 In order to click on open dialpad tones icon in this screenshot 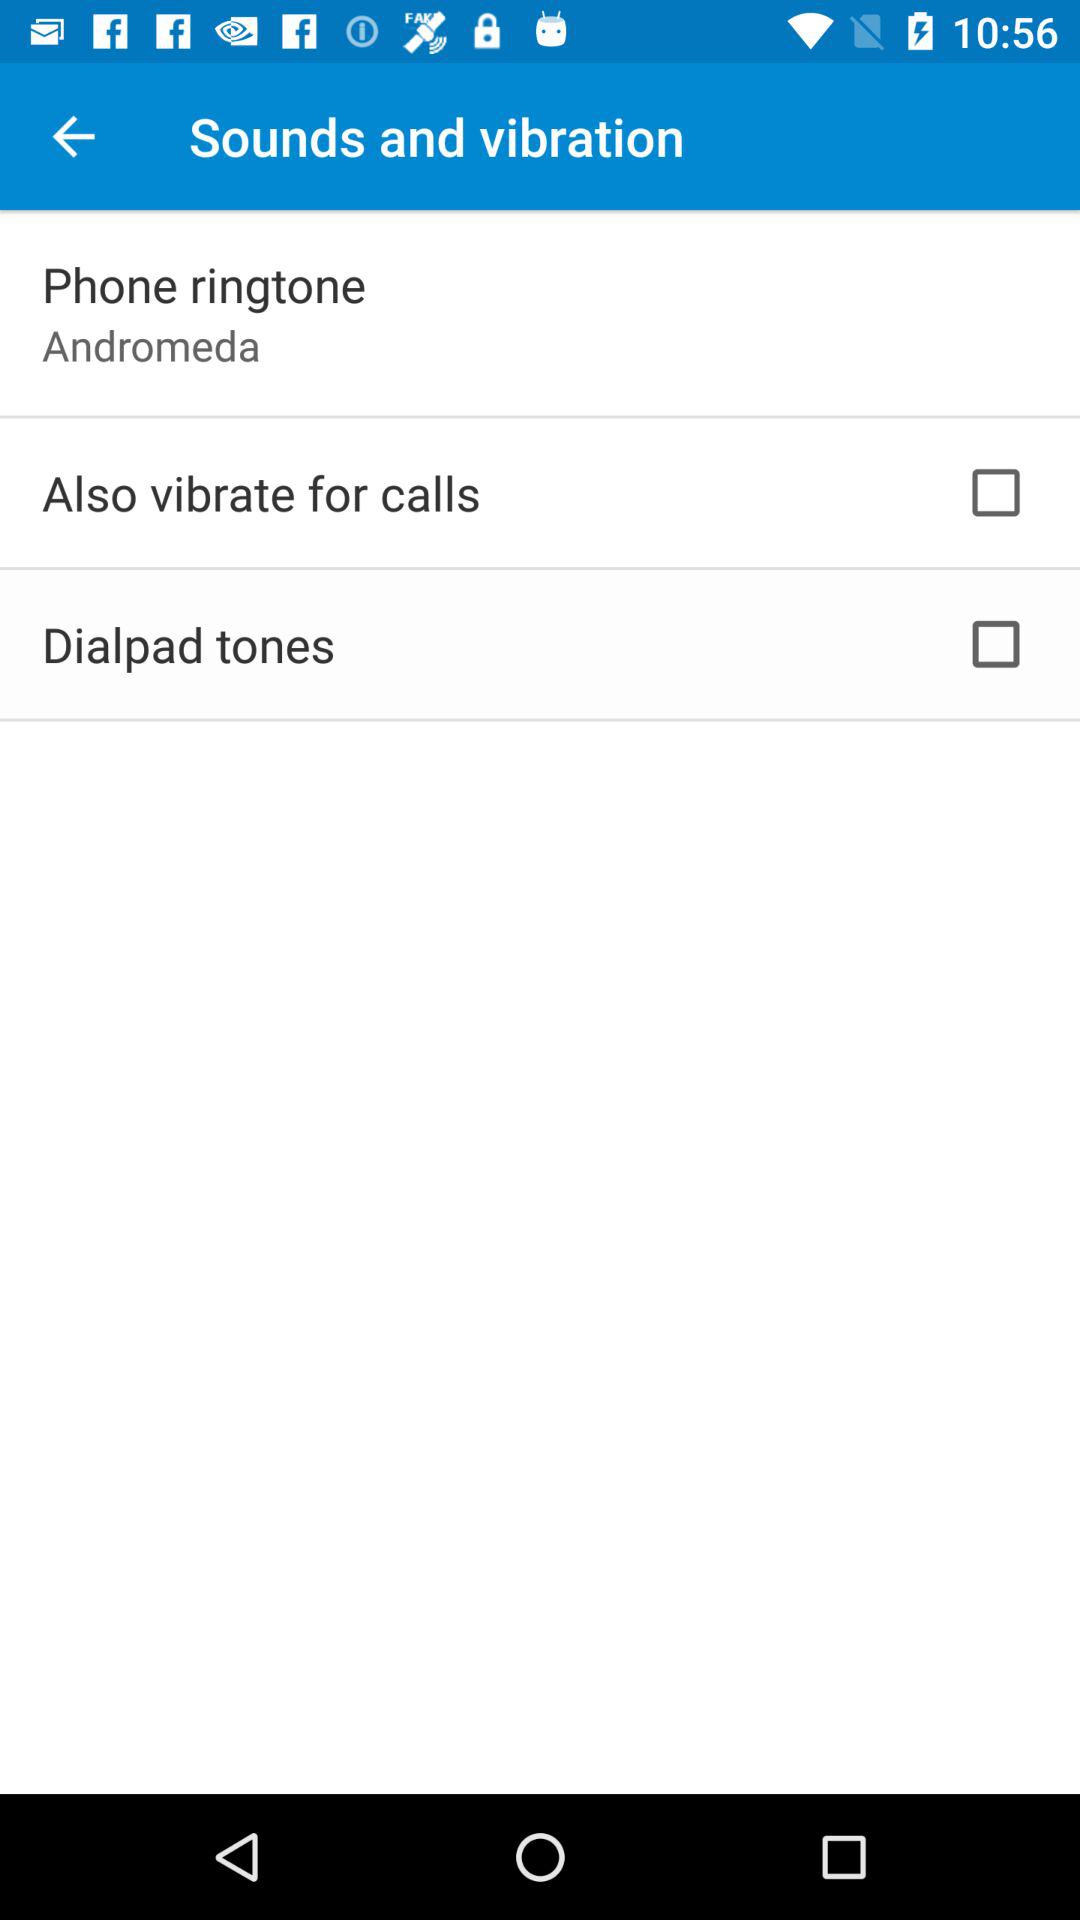, I will do `click(188, 644)`.